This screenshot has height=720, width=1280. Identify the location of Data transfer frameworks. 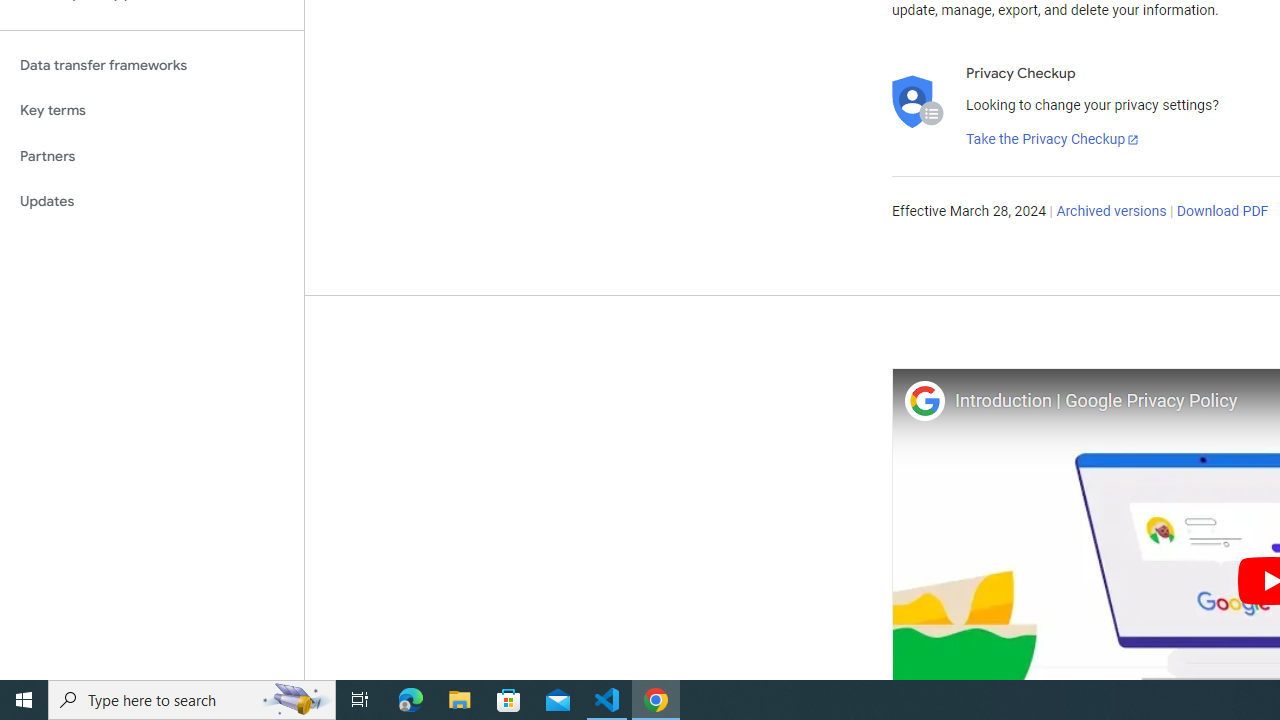
(152, 65).